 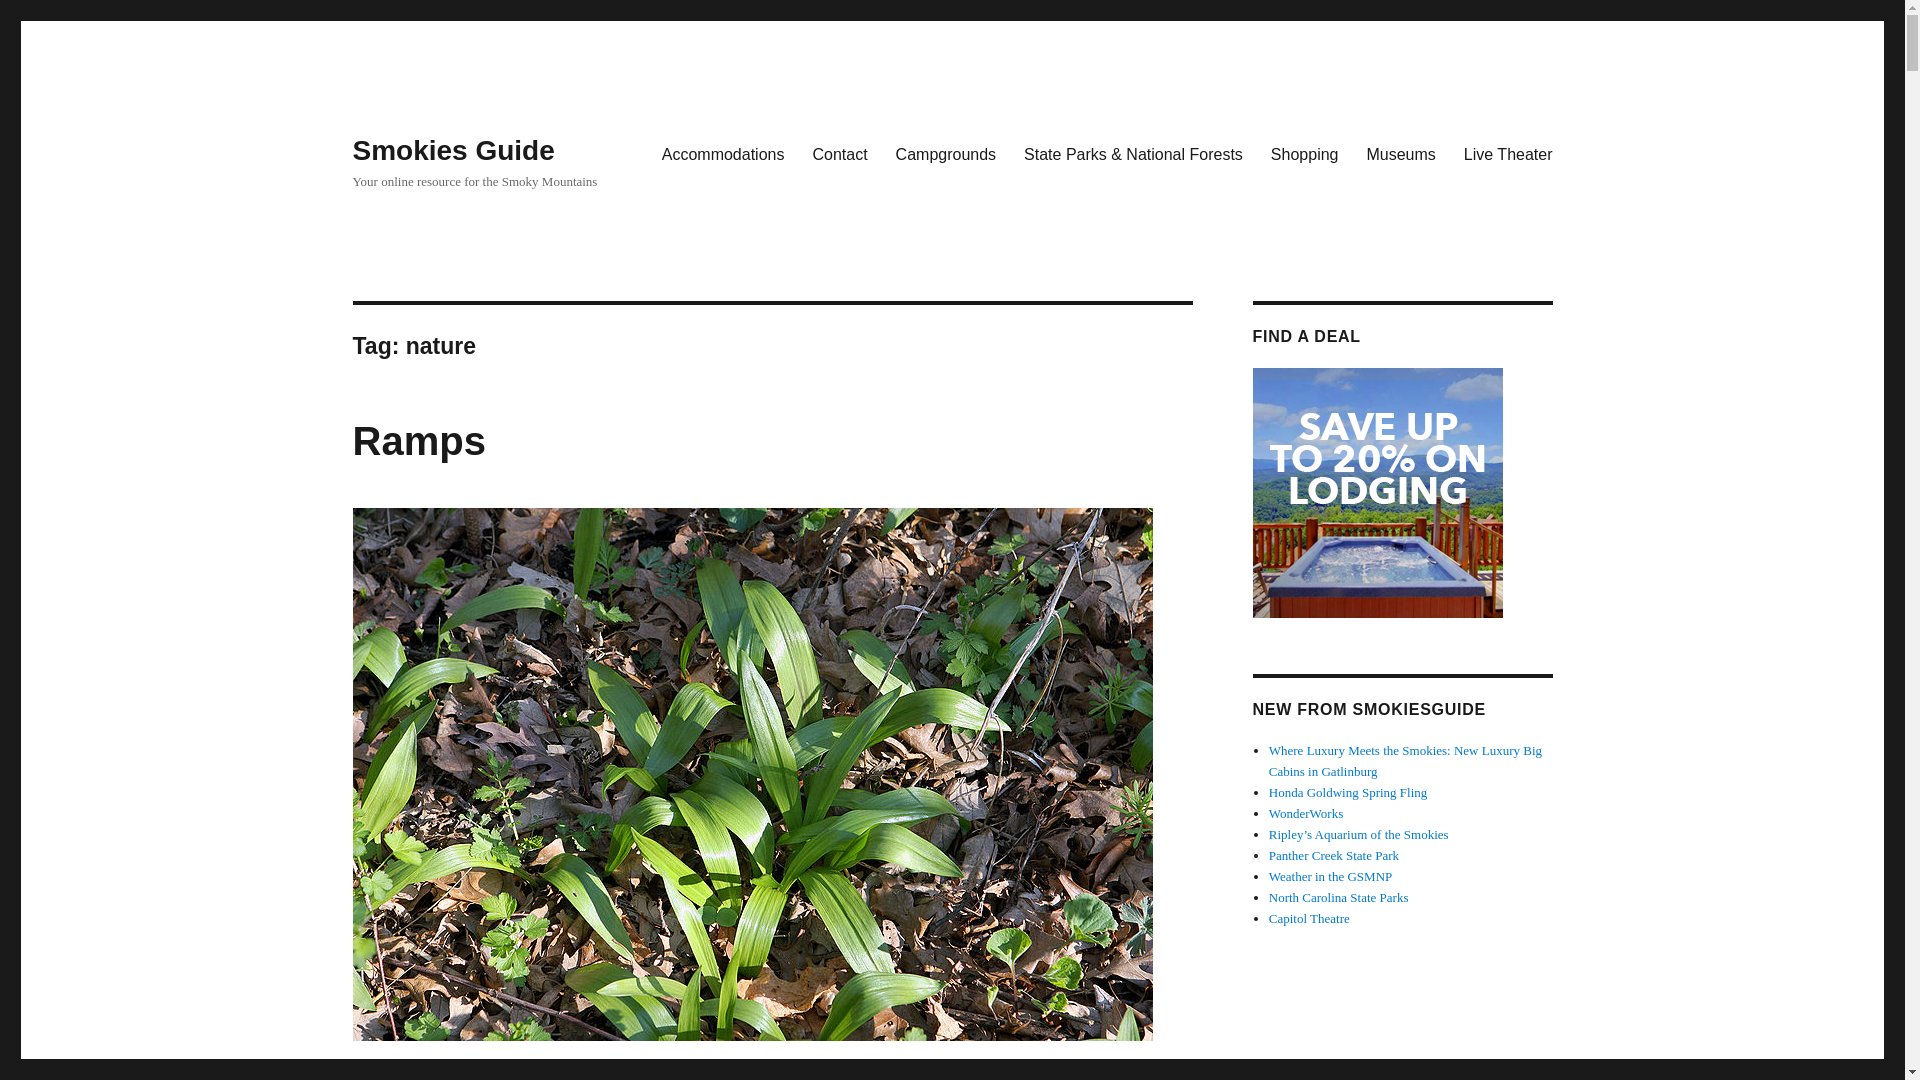 I want to click on Campgrounds, so click(x=946, y=153).